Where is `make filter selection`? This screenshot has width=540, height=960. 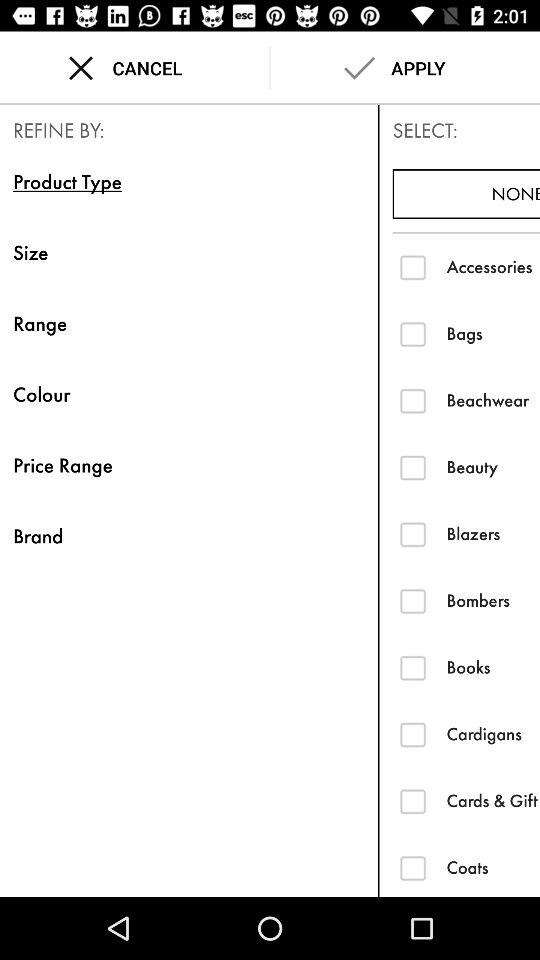
make filter selection is located at coordinates (412, 600).